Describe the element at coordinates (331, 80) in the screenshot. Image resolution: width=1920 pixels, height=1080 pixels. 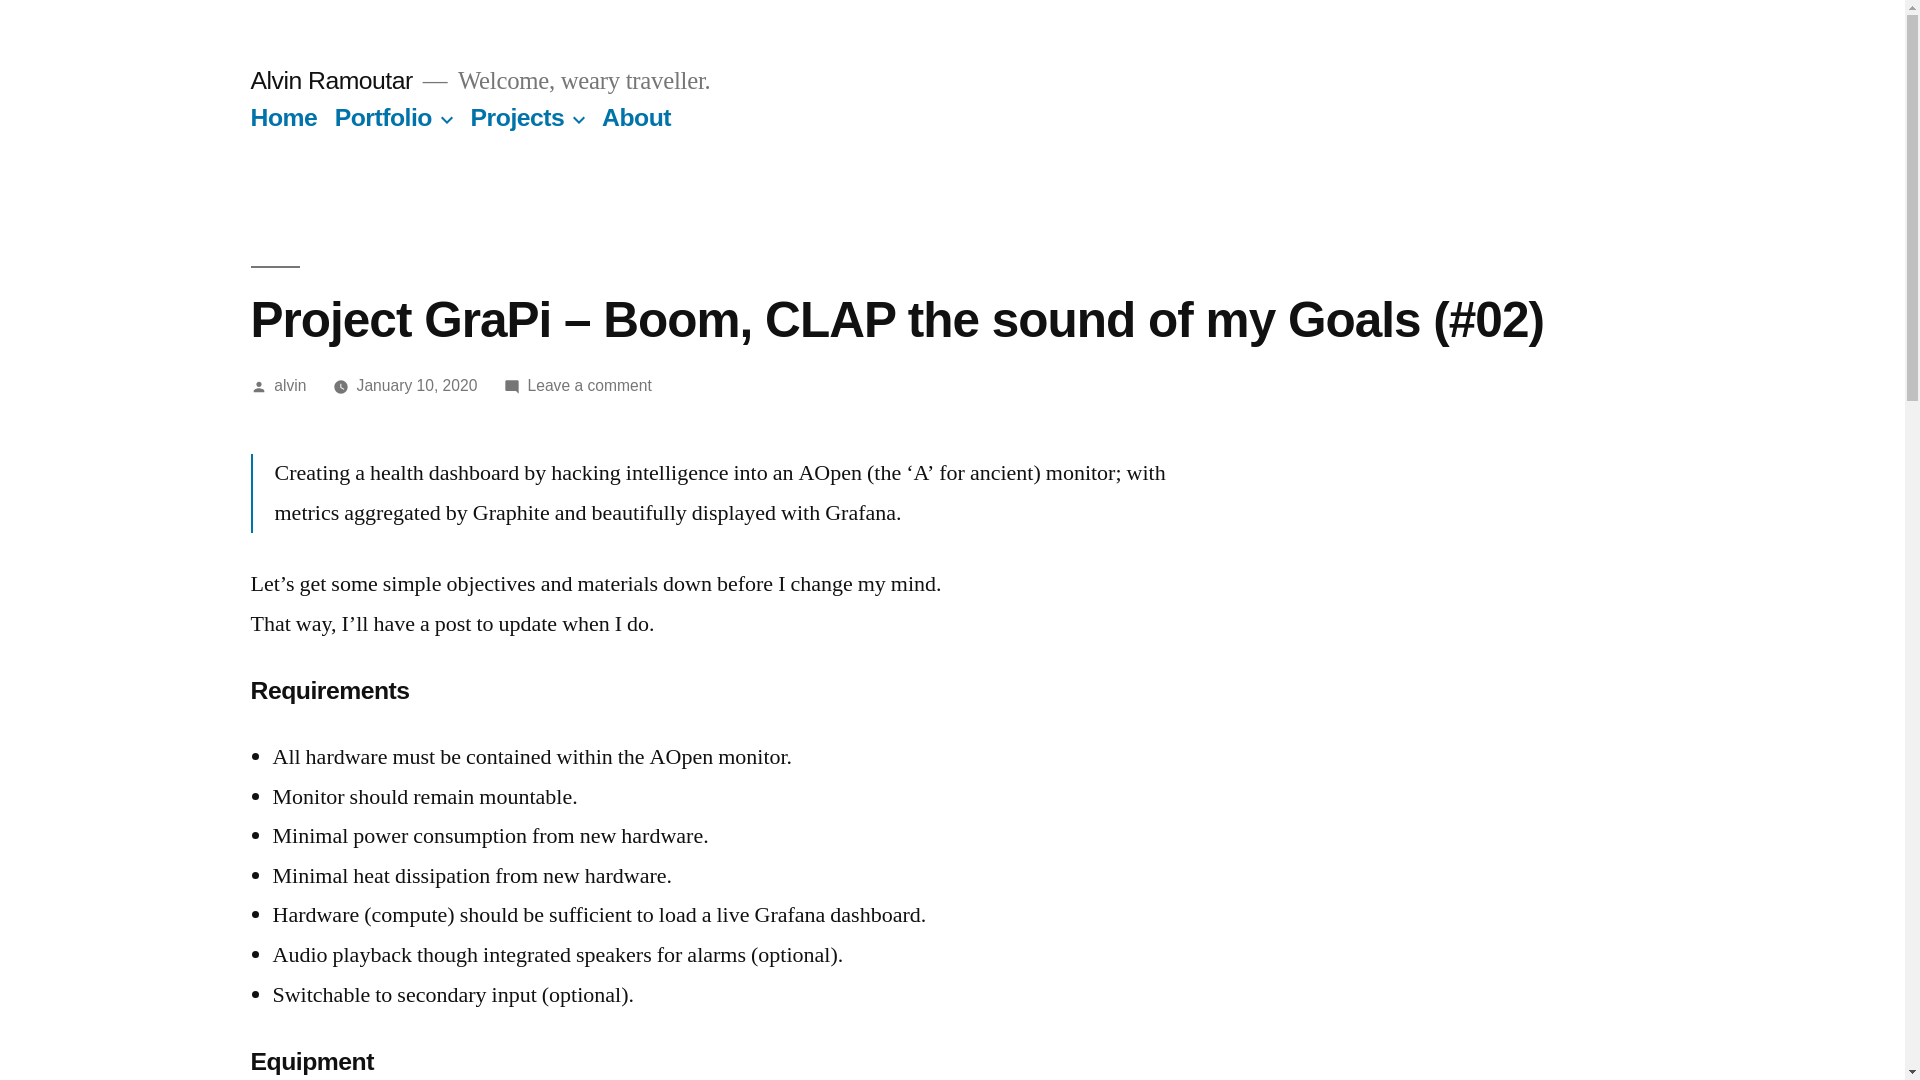
I see `Alvin Ramoutar` at that location.